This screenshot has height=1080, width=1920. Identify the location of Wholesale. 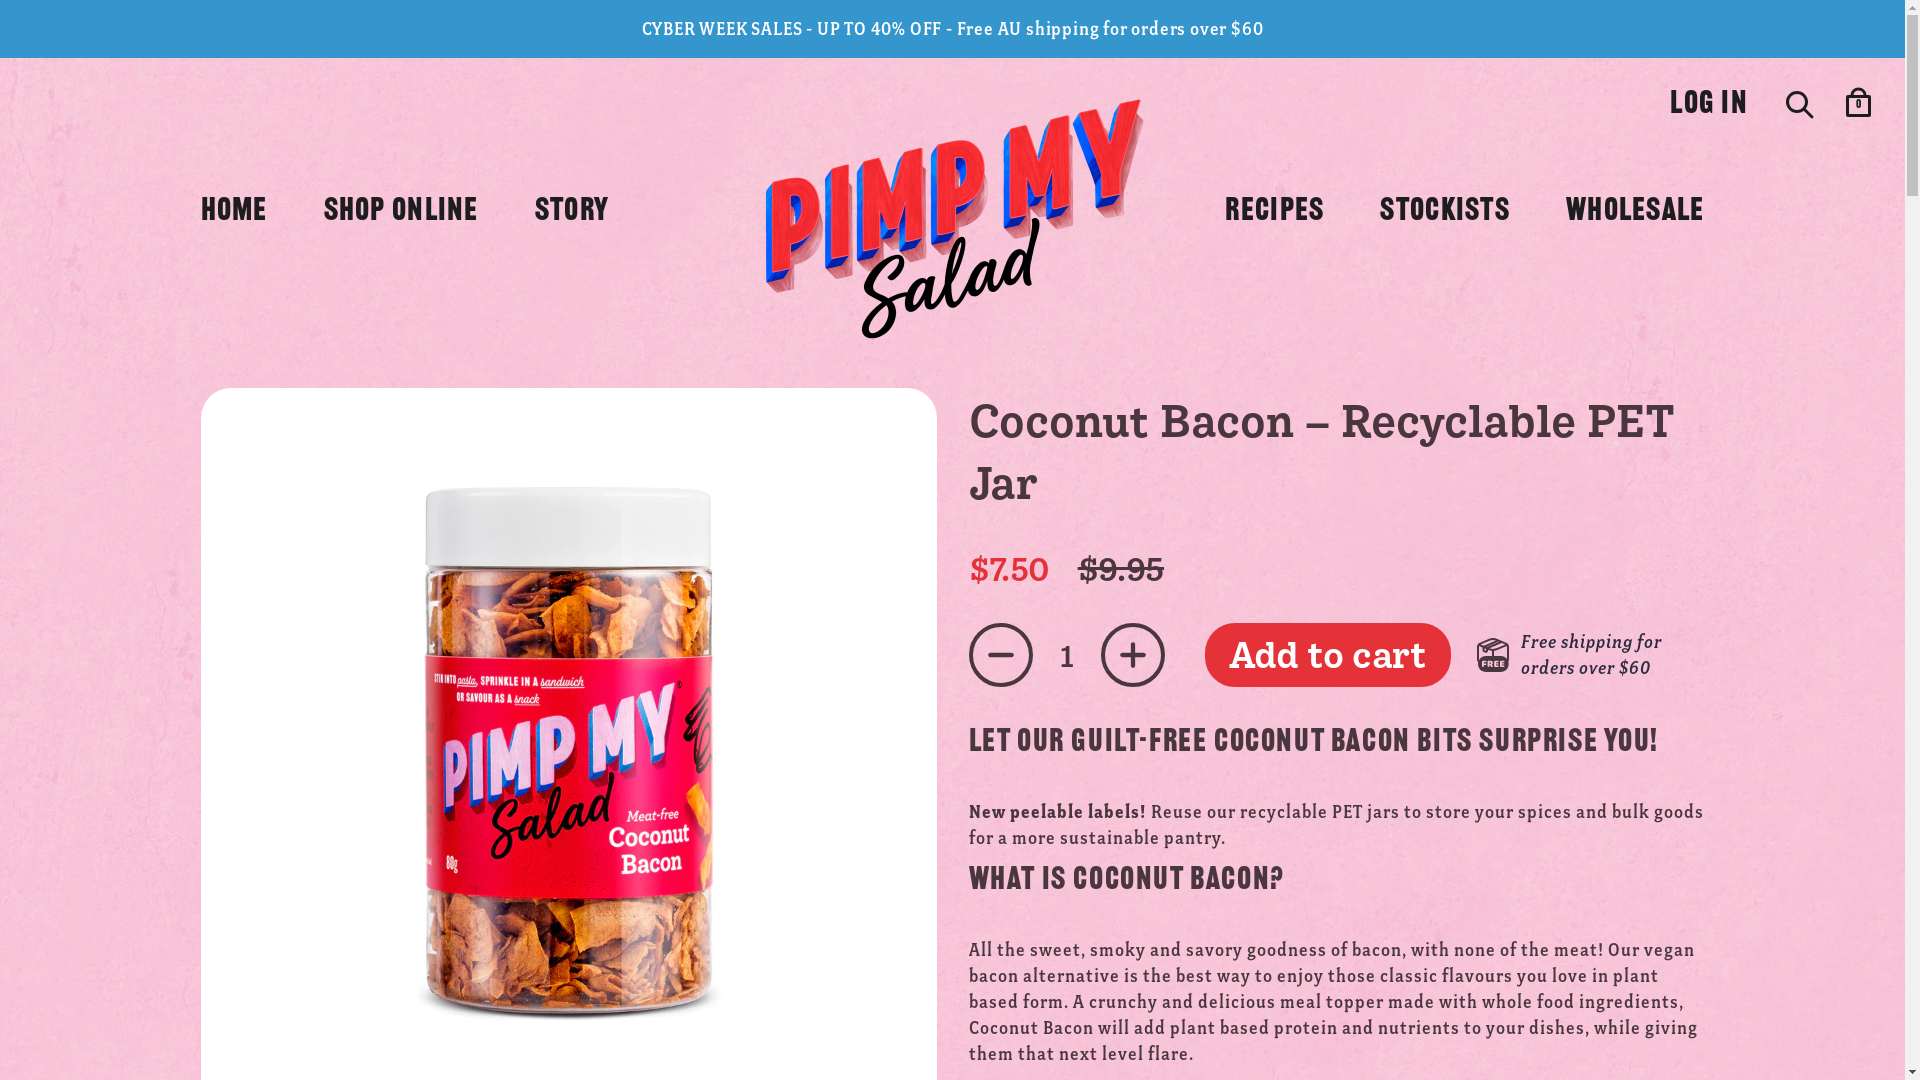
(1636, 212).